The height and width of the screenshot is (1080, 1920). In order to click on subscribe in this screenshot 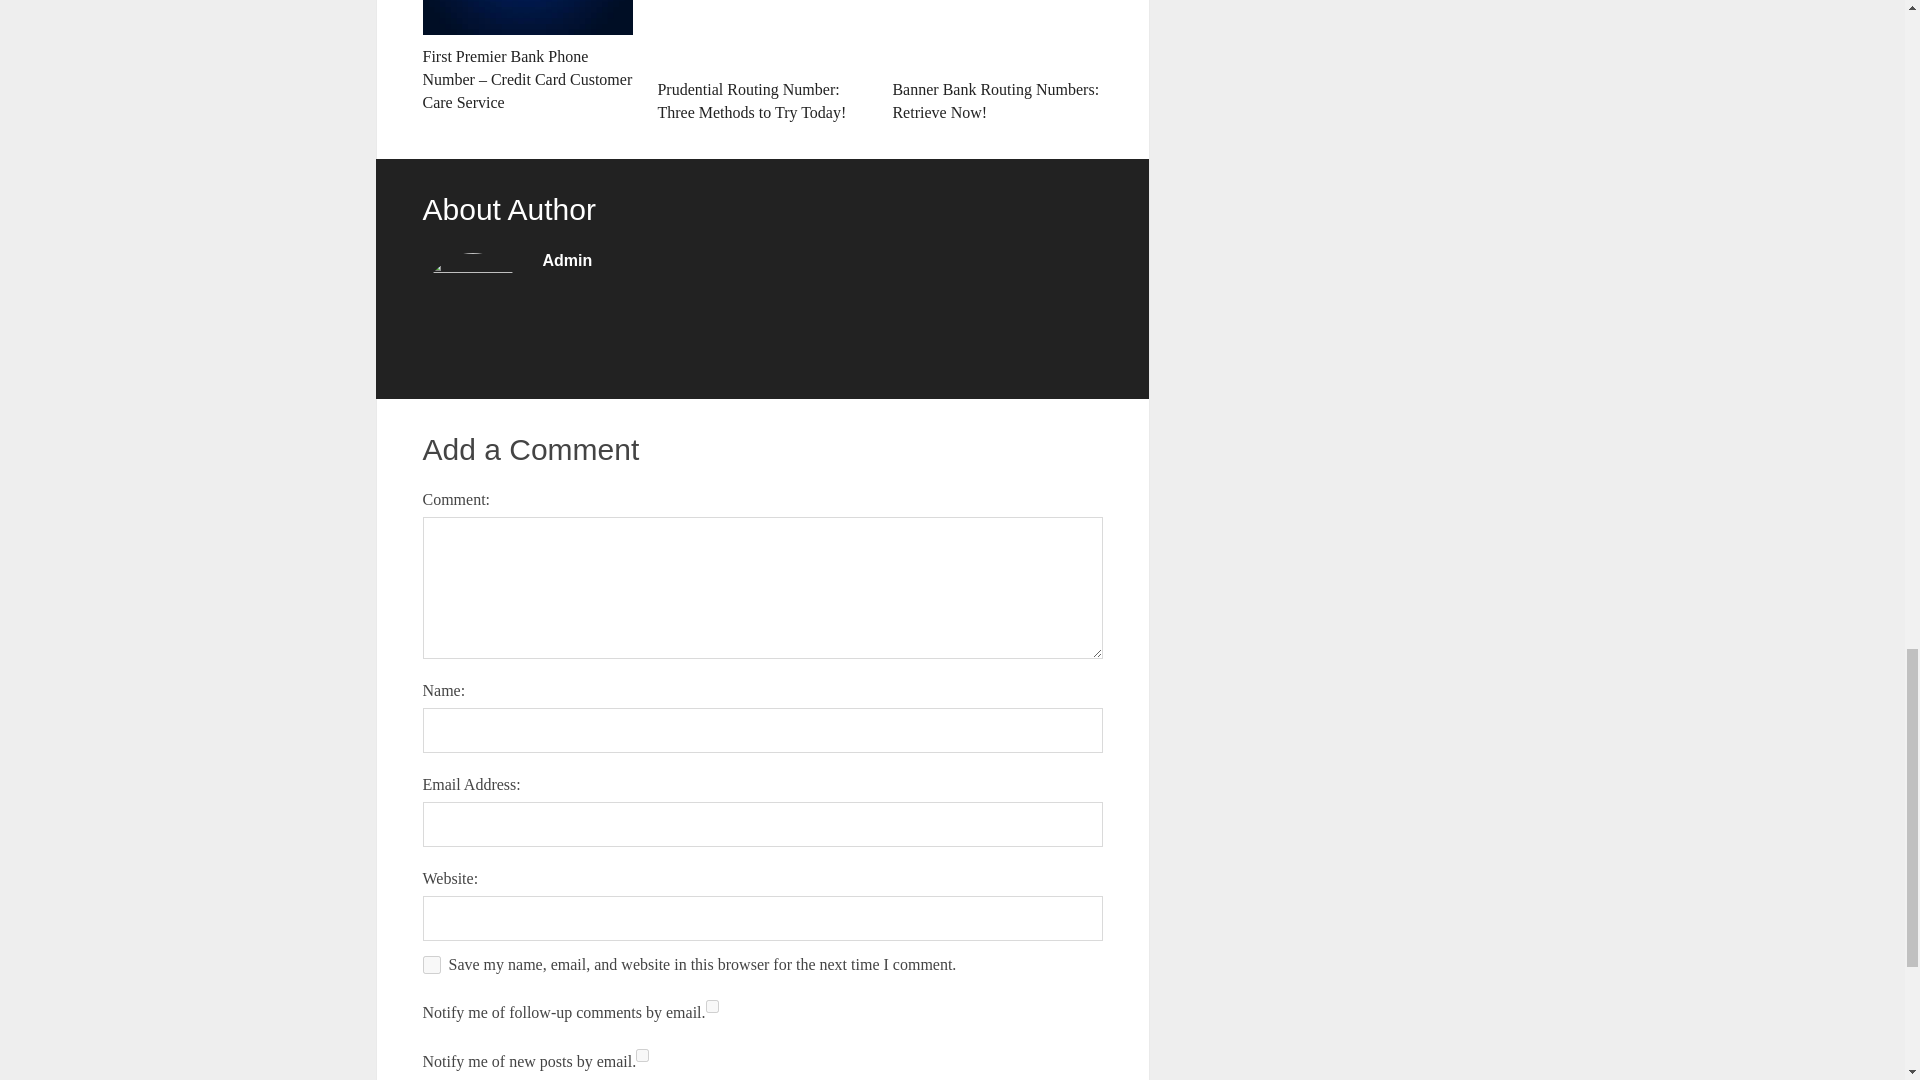, I will do `click(712, 1006)`.